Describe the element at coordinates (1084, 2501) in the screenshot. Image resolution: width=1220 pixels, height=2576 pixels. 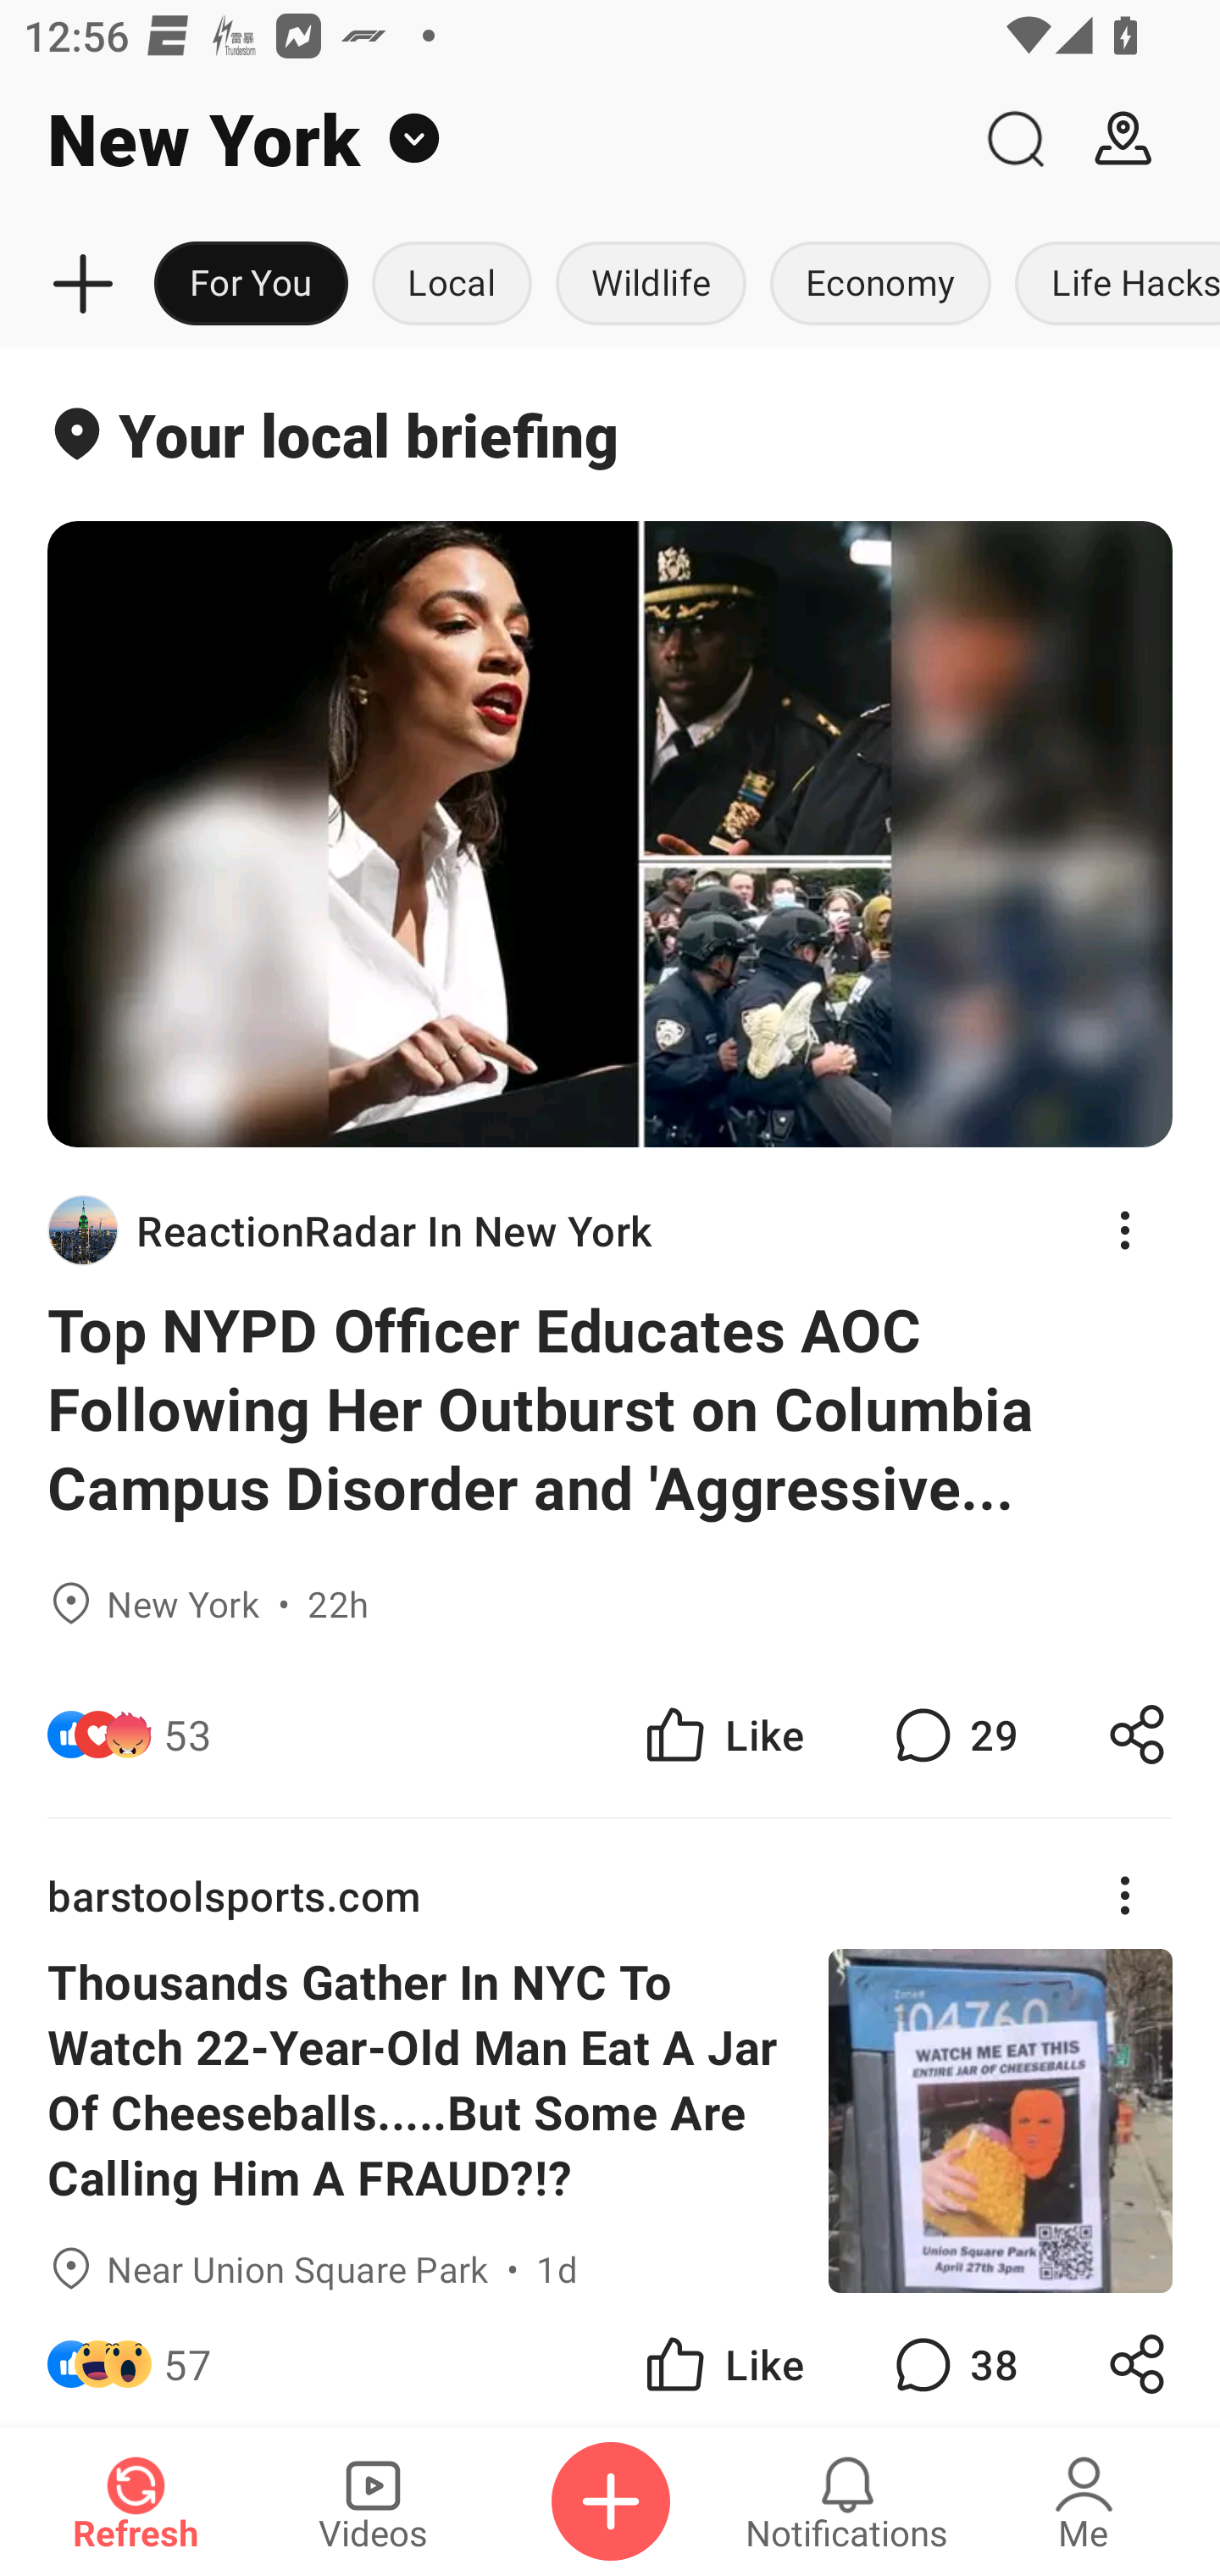
I see `Me` at that location.